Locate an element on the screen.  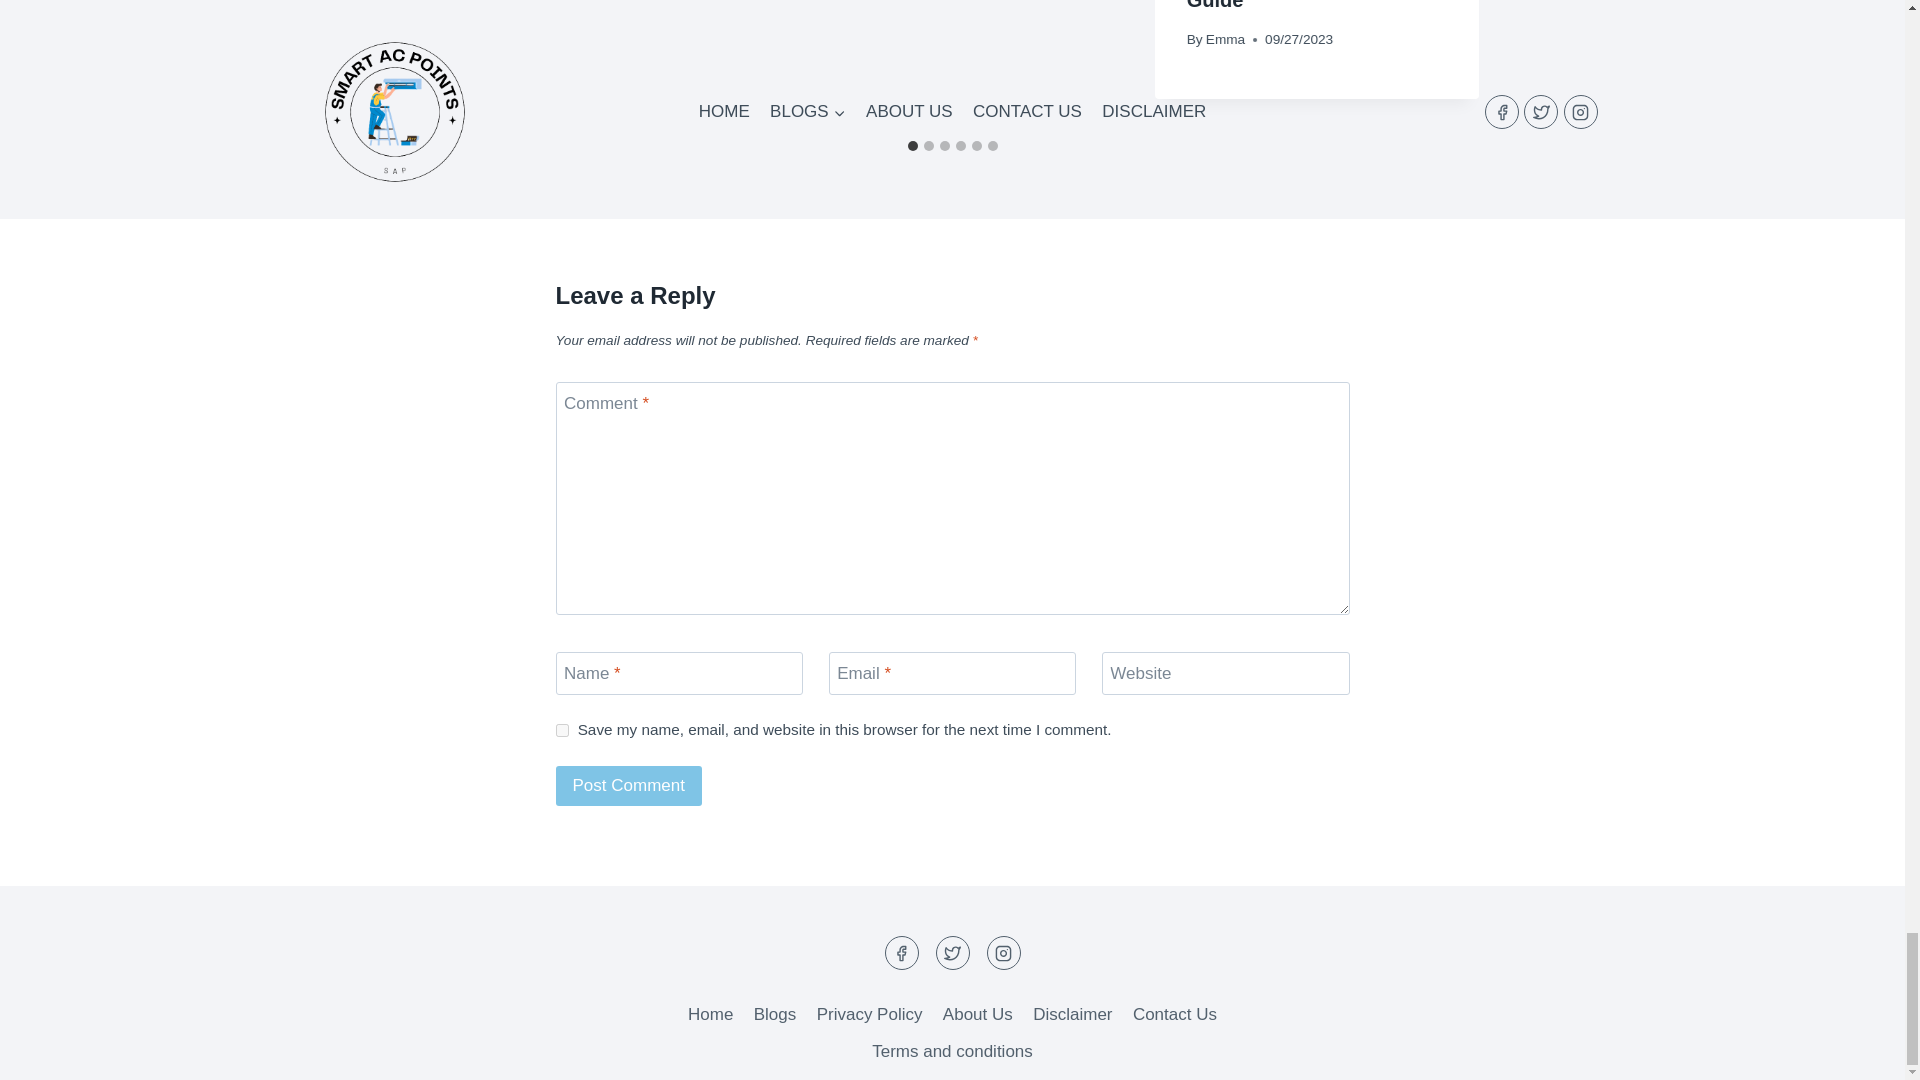
Post Comment is located at coordinates (629, 786).